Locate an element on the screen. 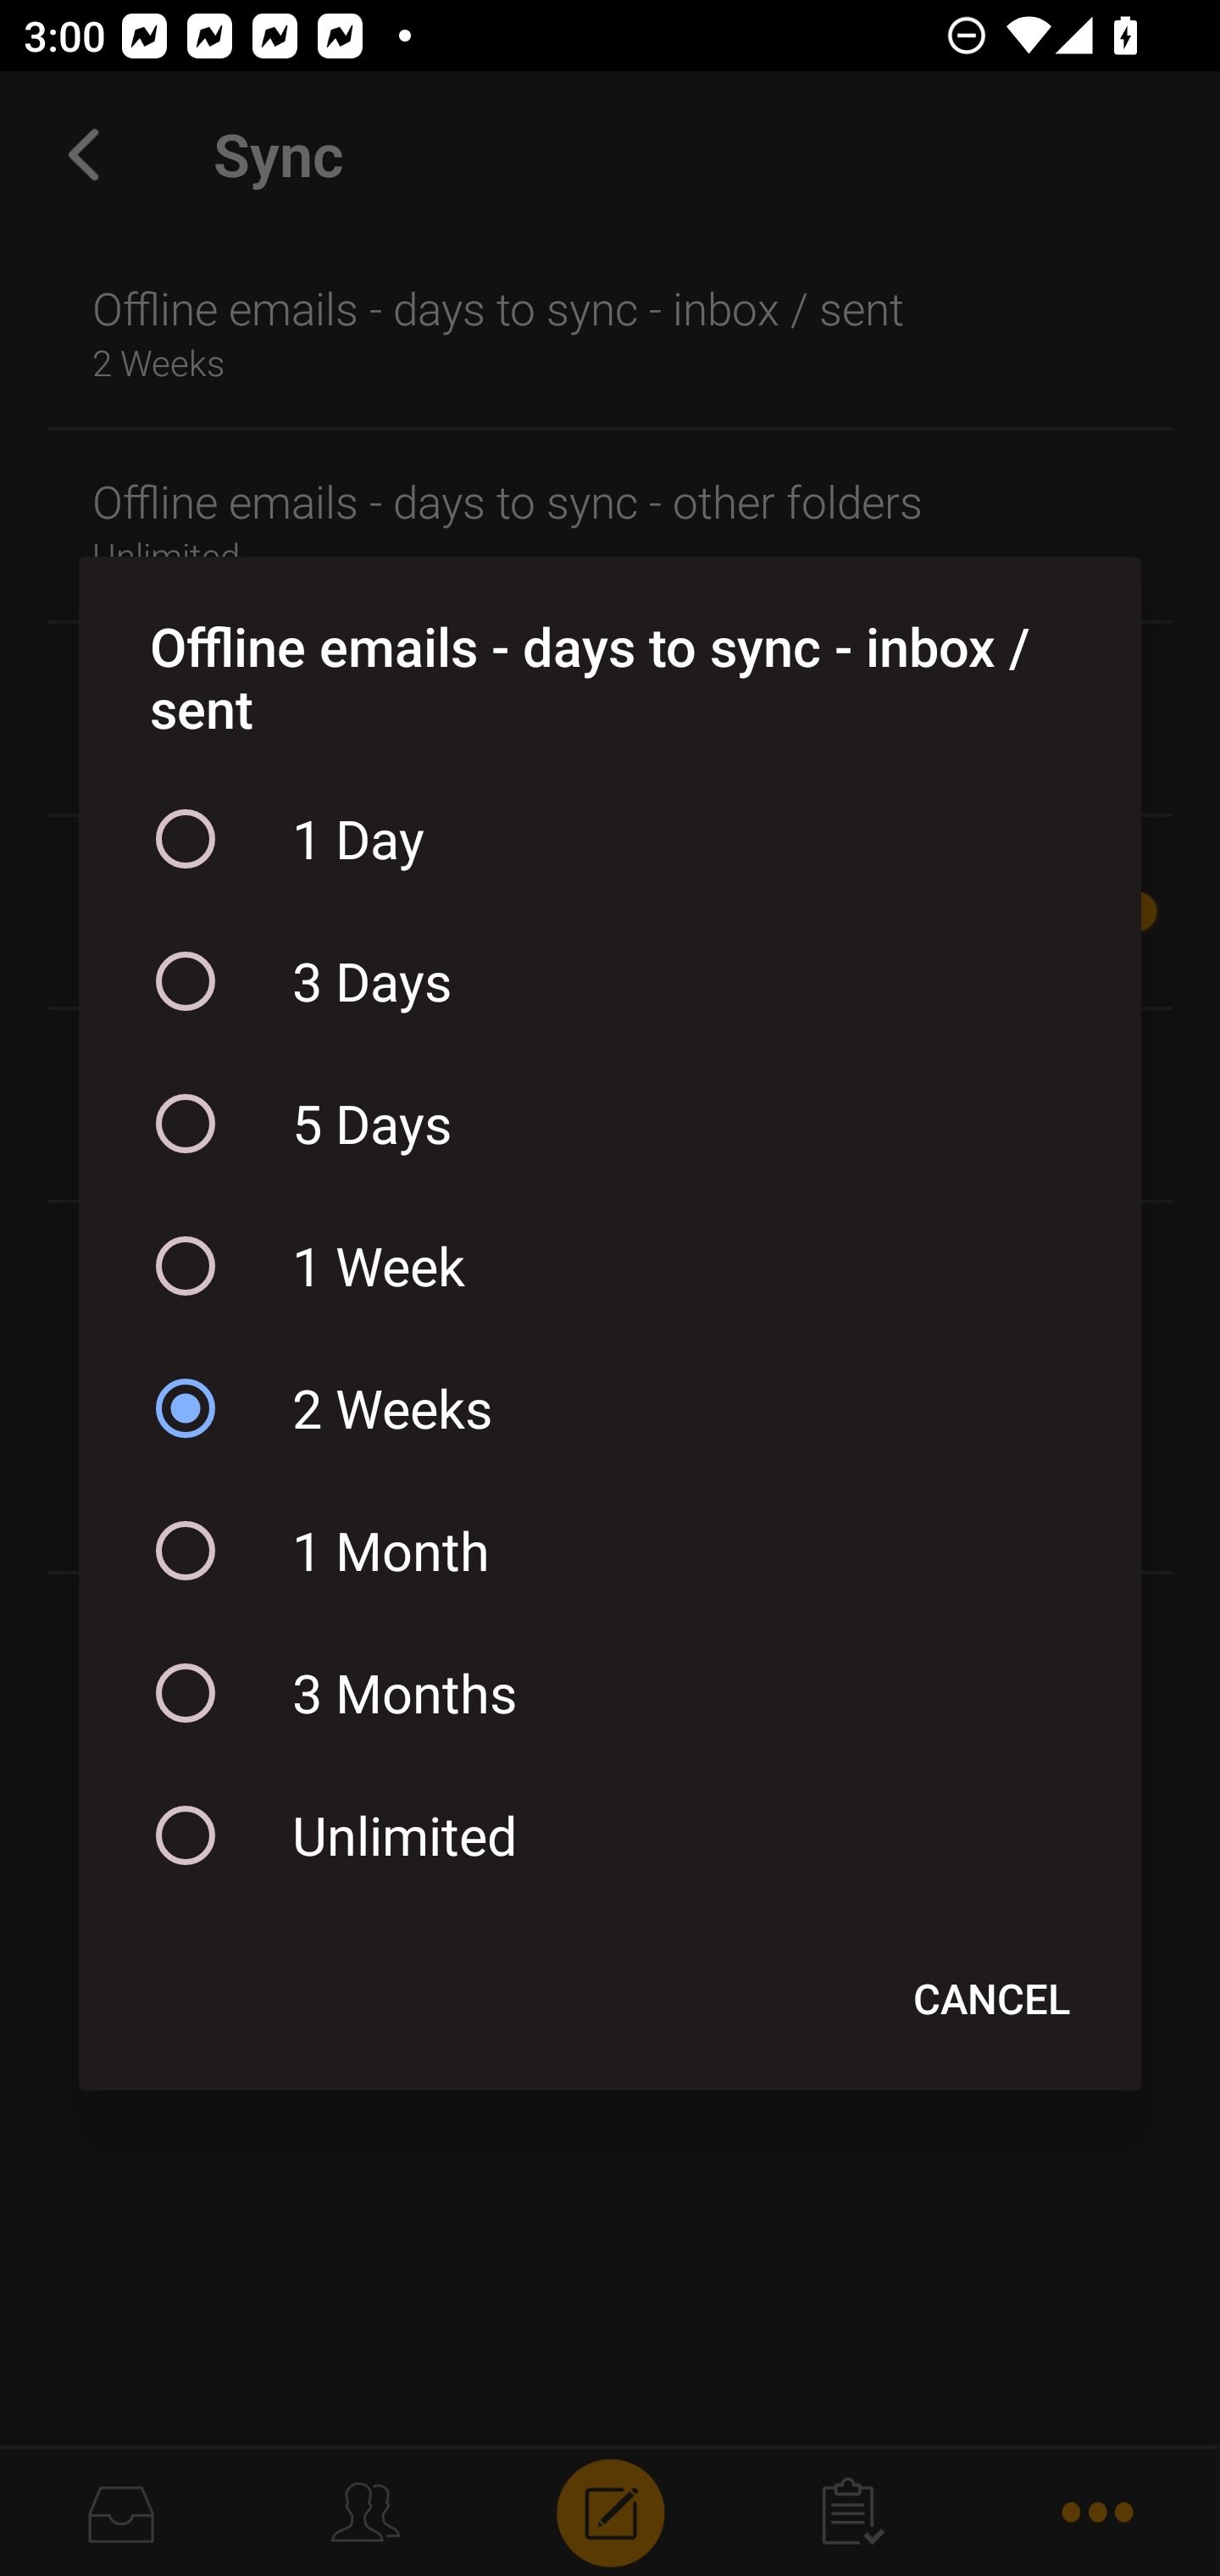  1 Day is located at coordinates (610, 838).